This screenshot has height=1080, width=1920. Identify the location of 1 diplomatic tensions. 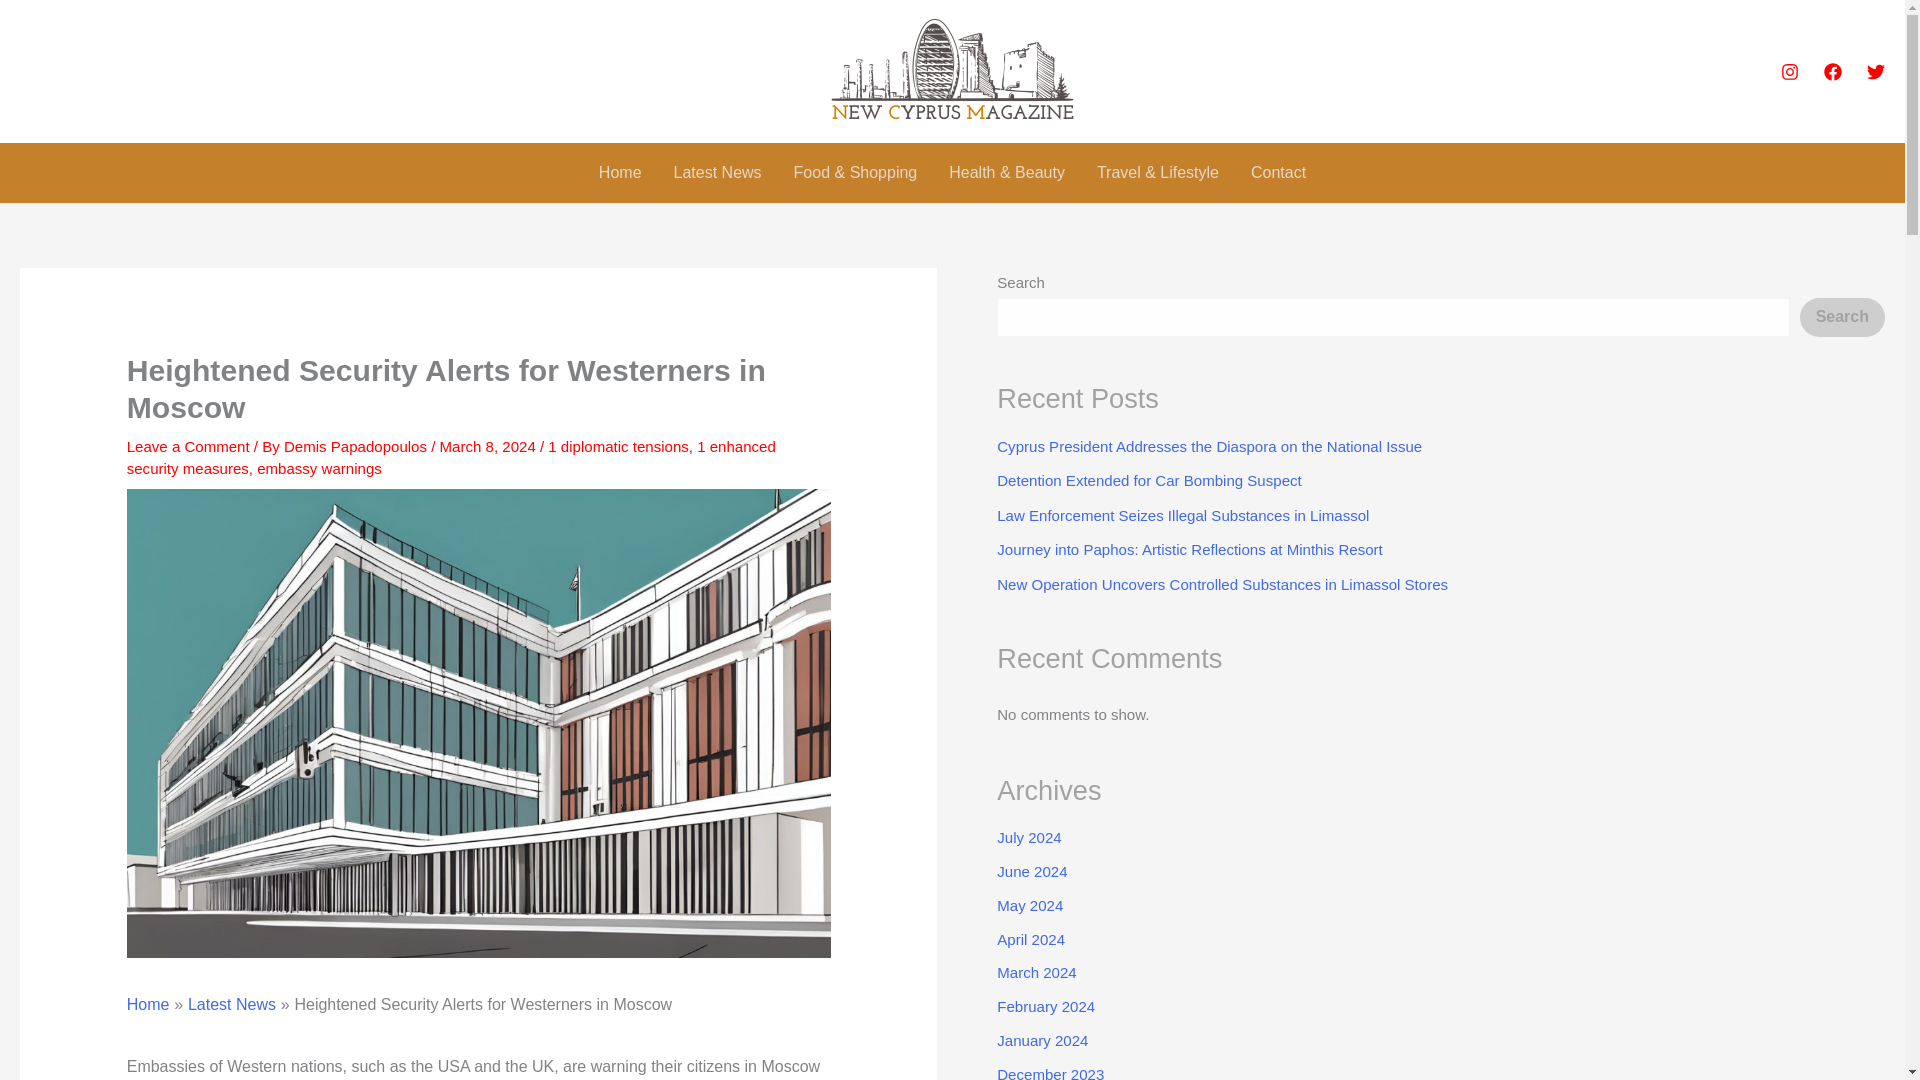
(618, 446).